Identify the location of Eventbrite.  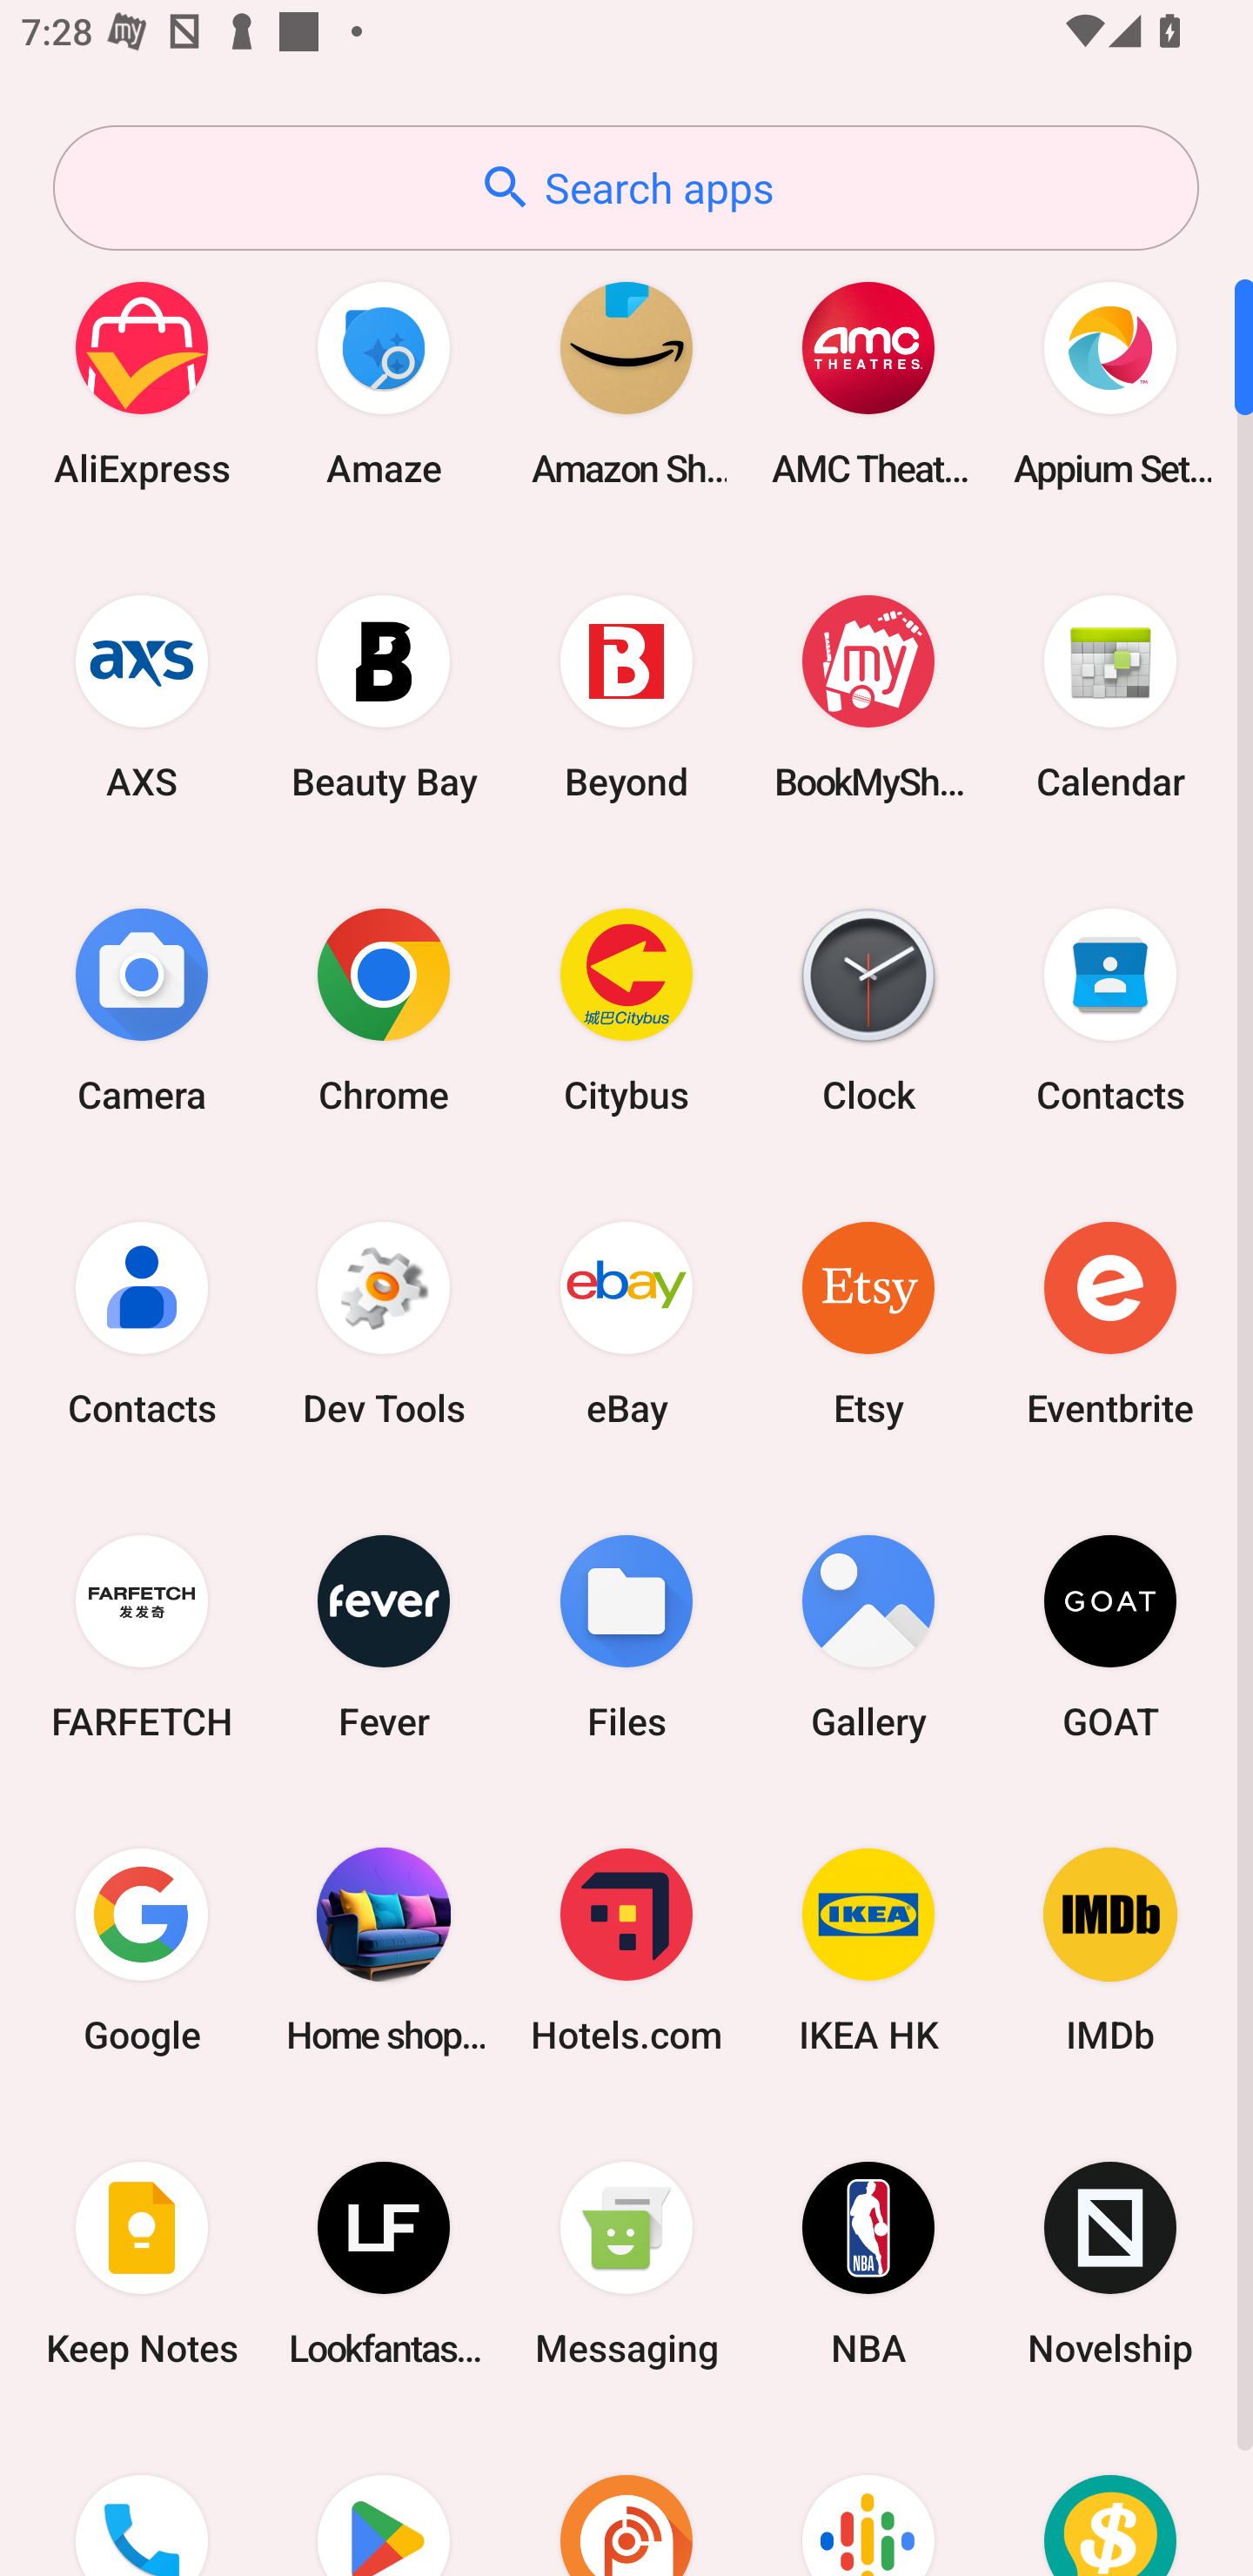
(1110, 1323).